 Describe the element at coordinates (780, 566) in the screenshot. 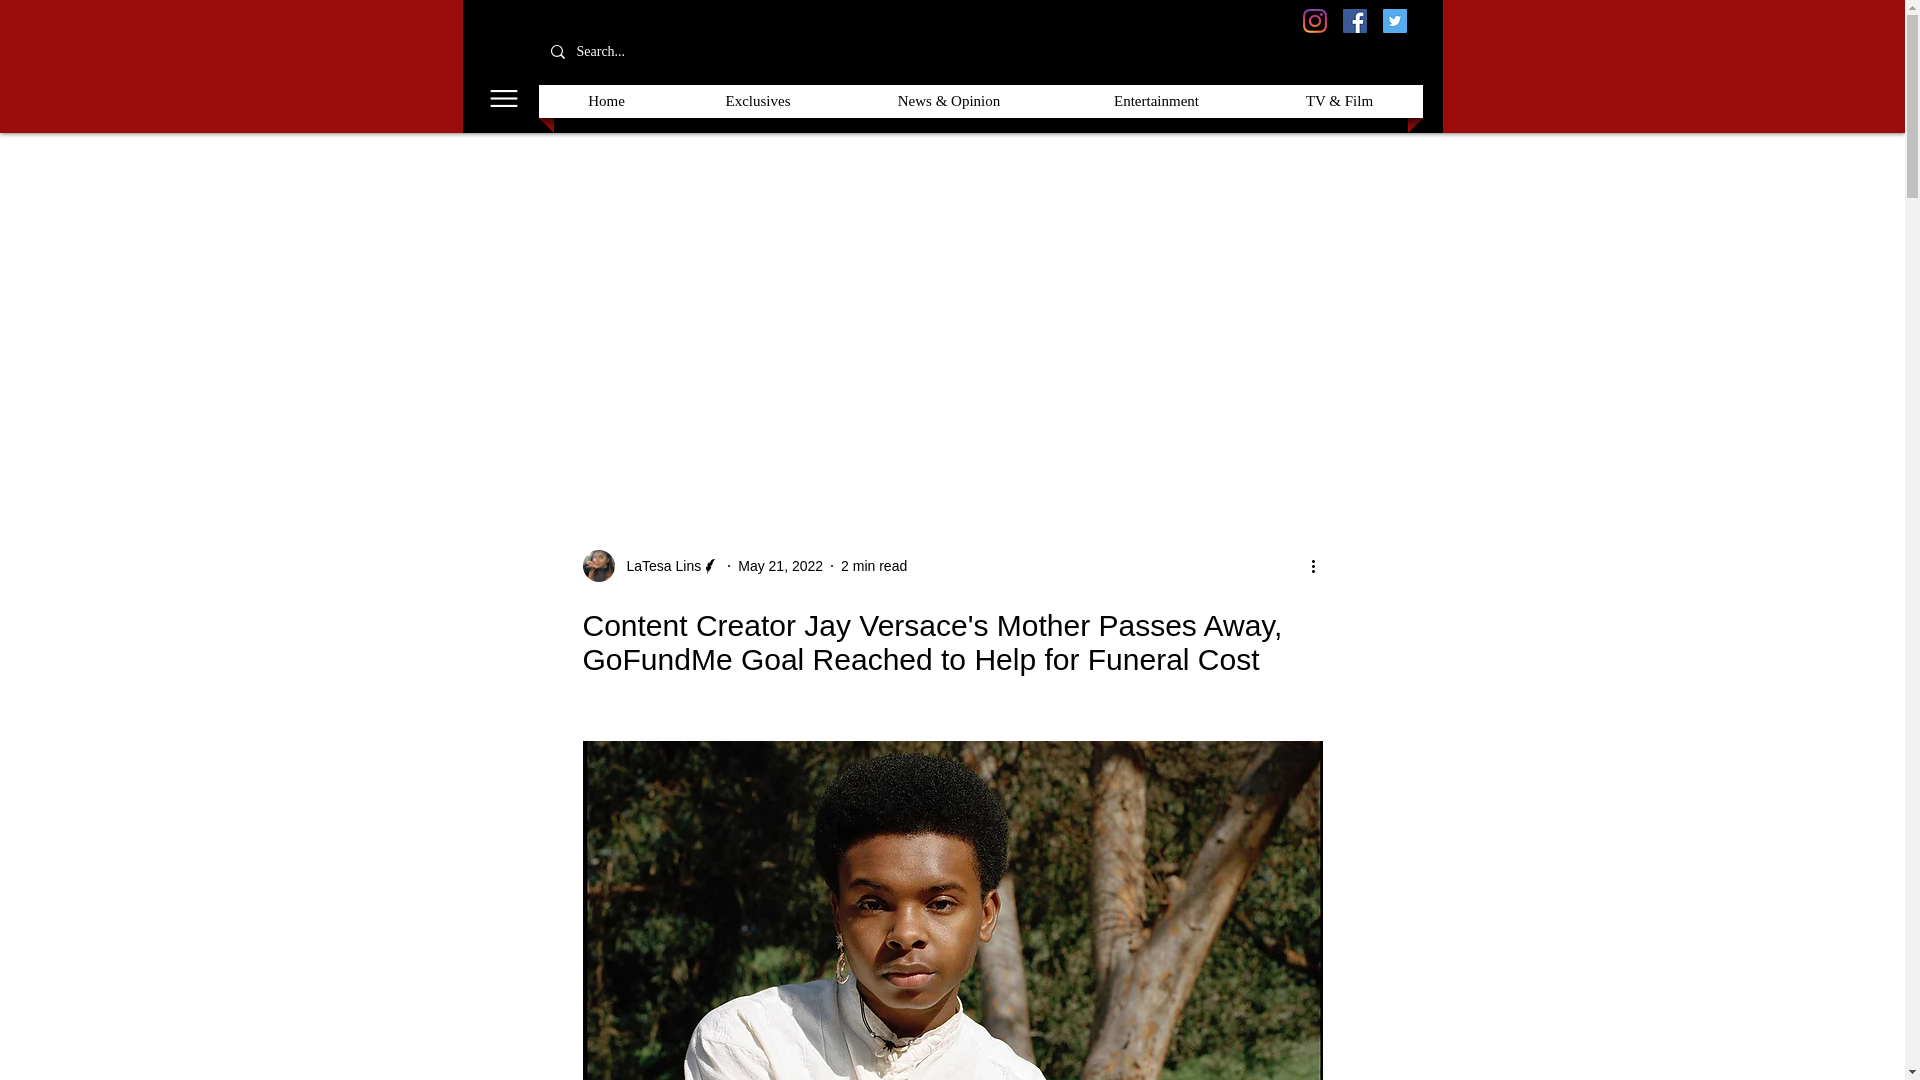

I see `May 21, 2022` at that location.